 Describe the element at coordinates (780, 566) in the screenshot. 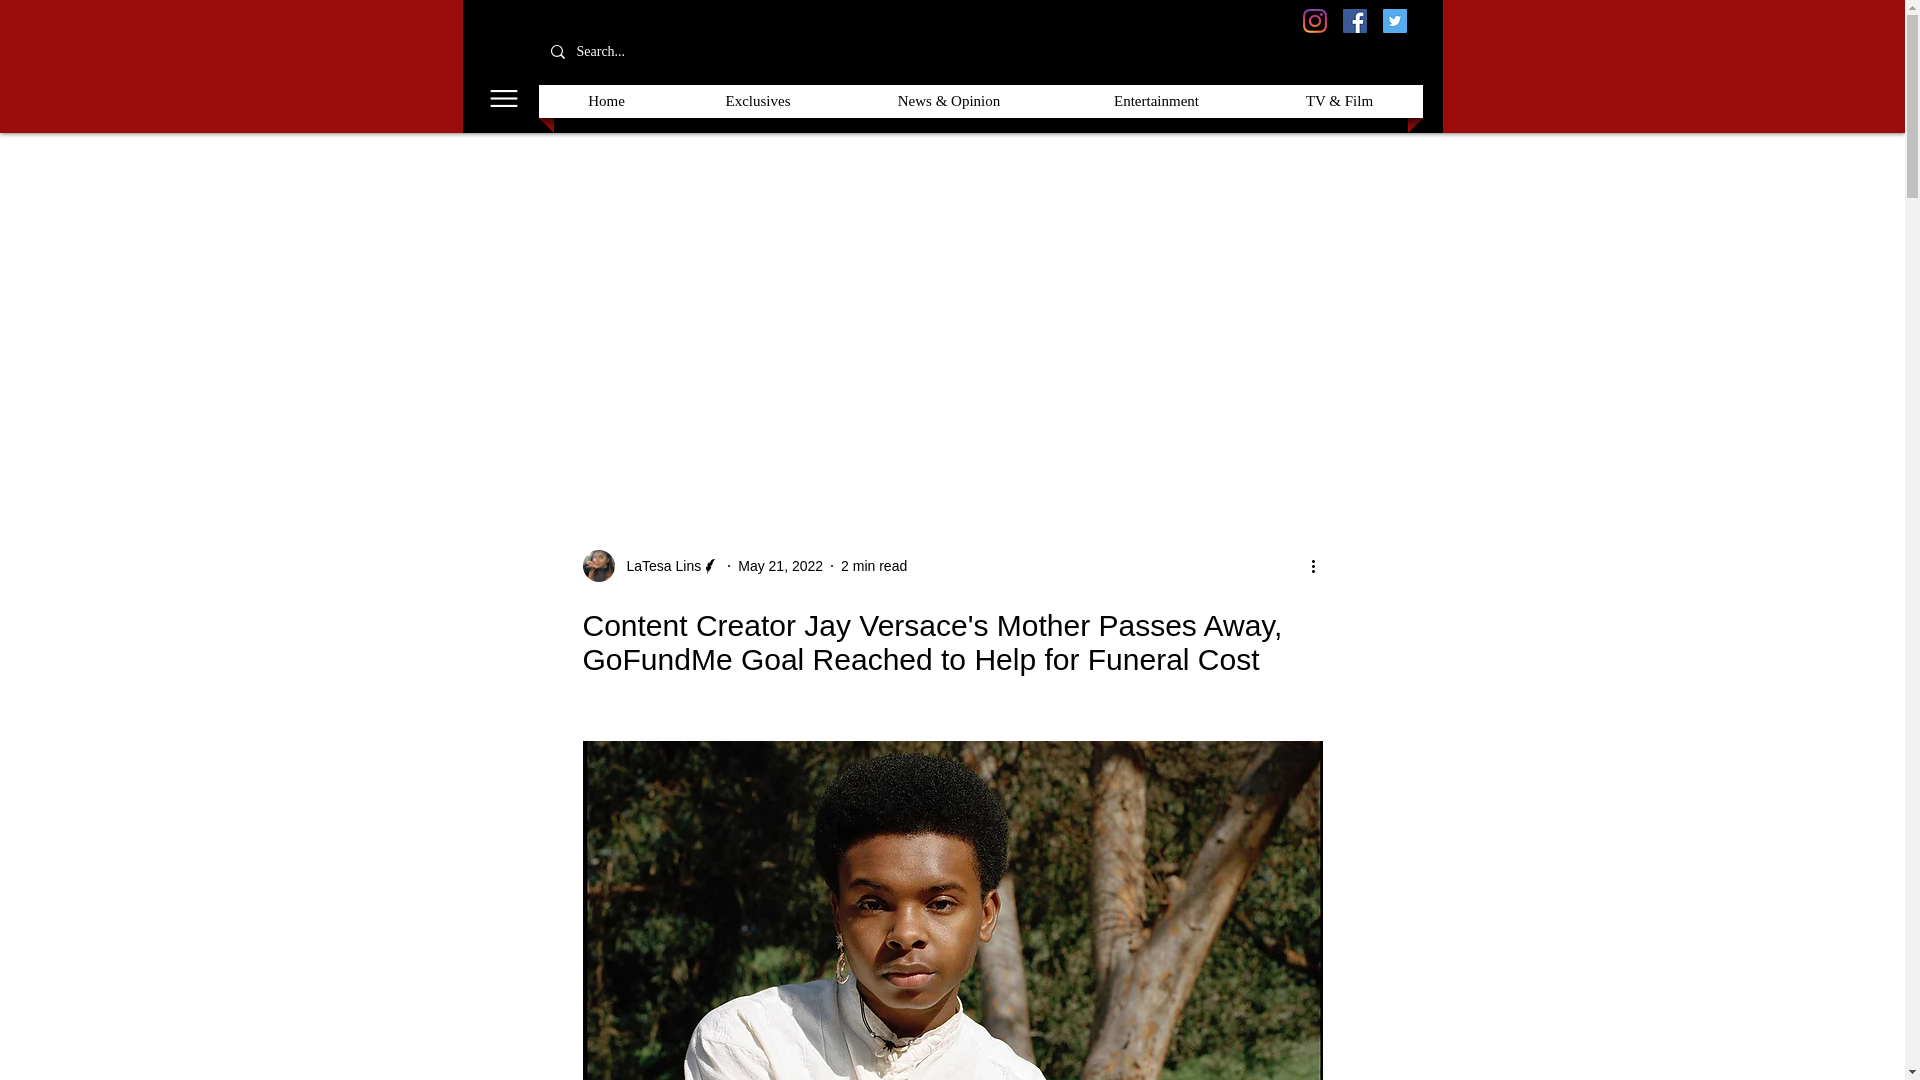

I see `May 21, 2022` at that location.